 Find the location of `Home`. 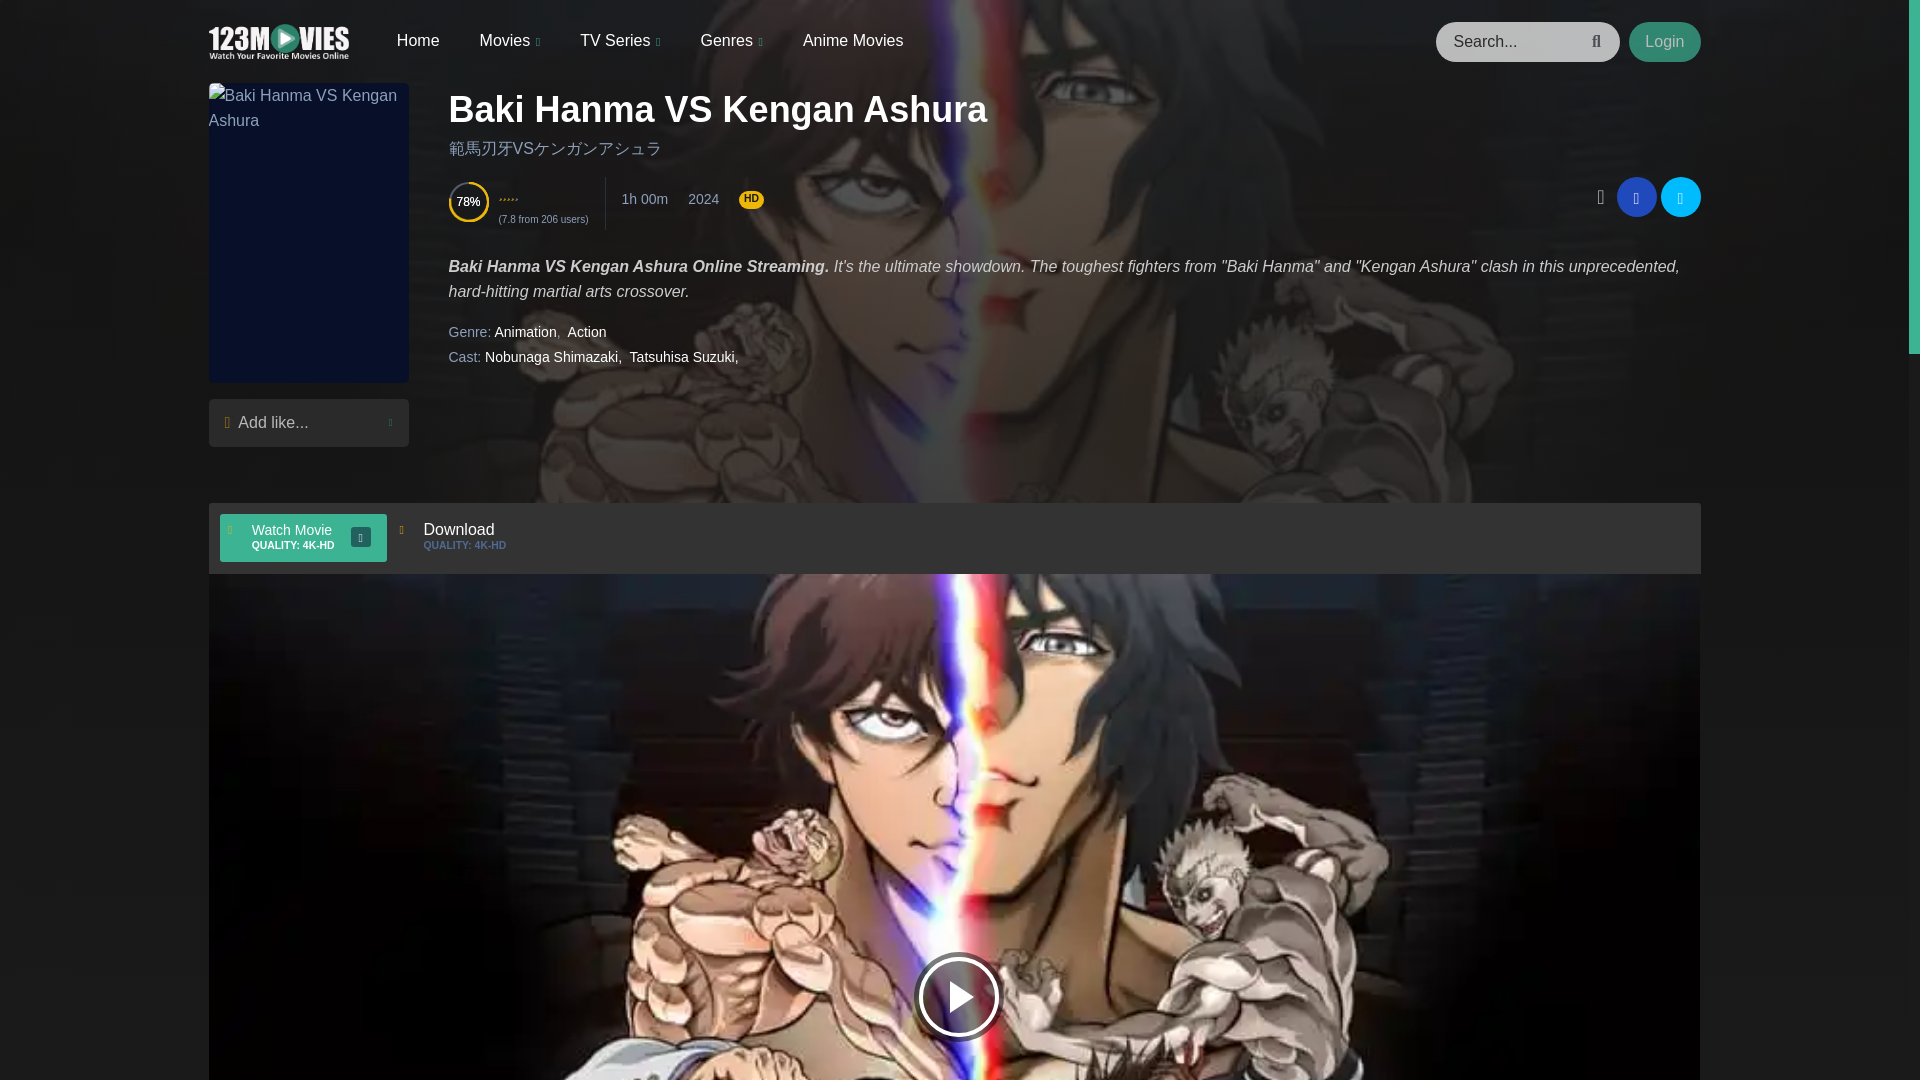

Home is located at coordinates (418, 40).